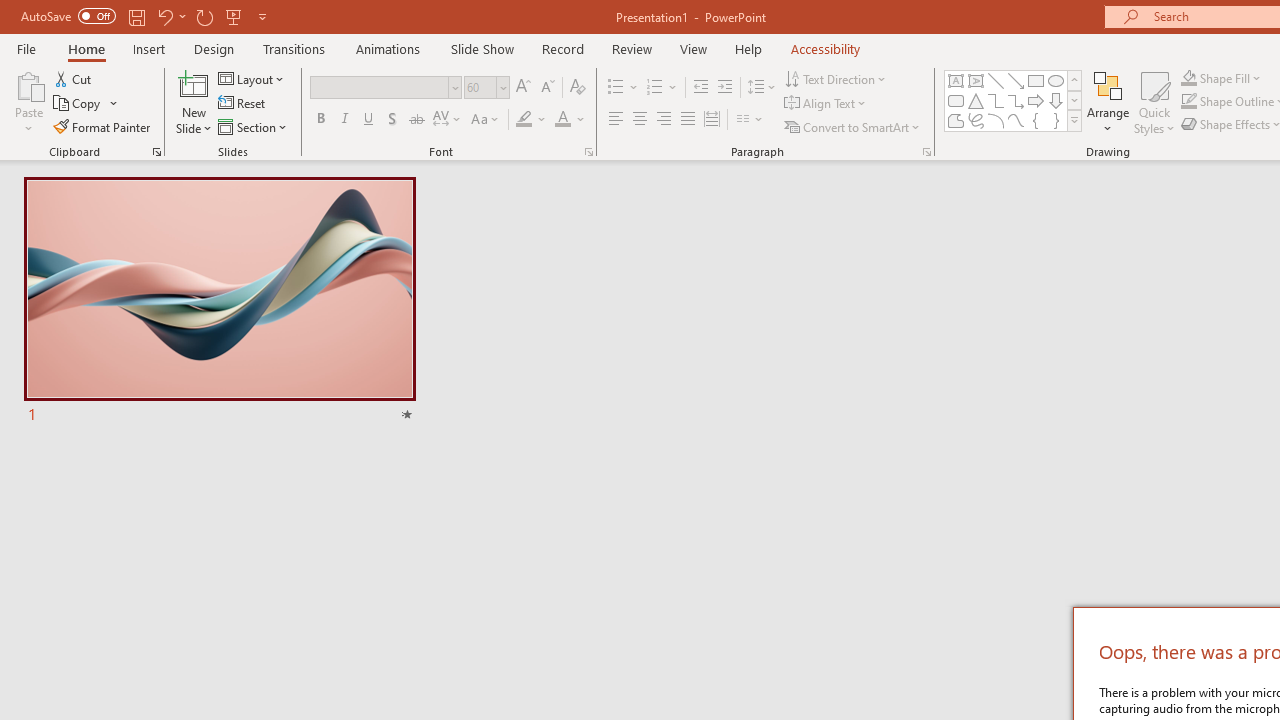 The width and height of the screenshot is (1280, 720). Describe the element at coordinates (522, 88) in the screenshot. I see `Increase Font Size` at that location.